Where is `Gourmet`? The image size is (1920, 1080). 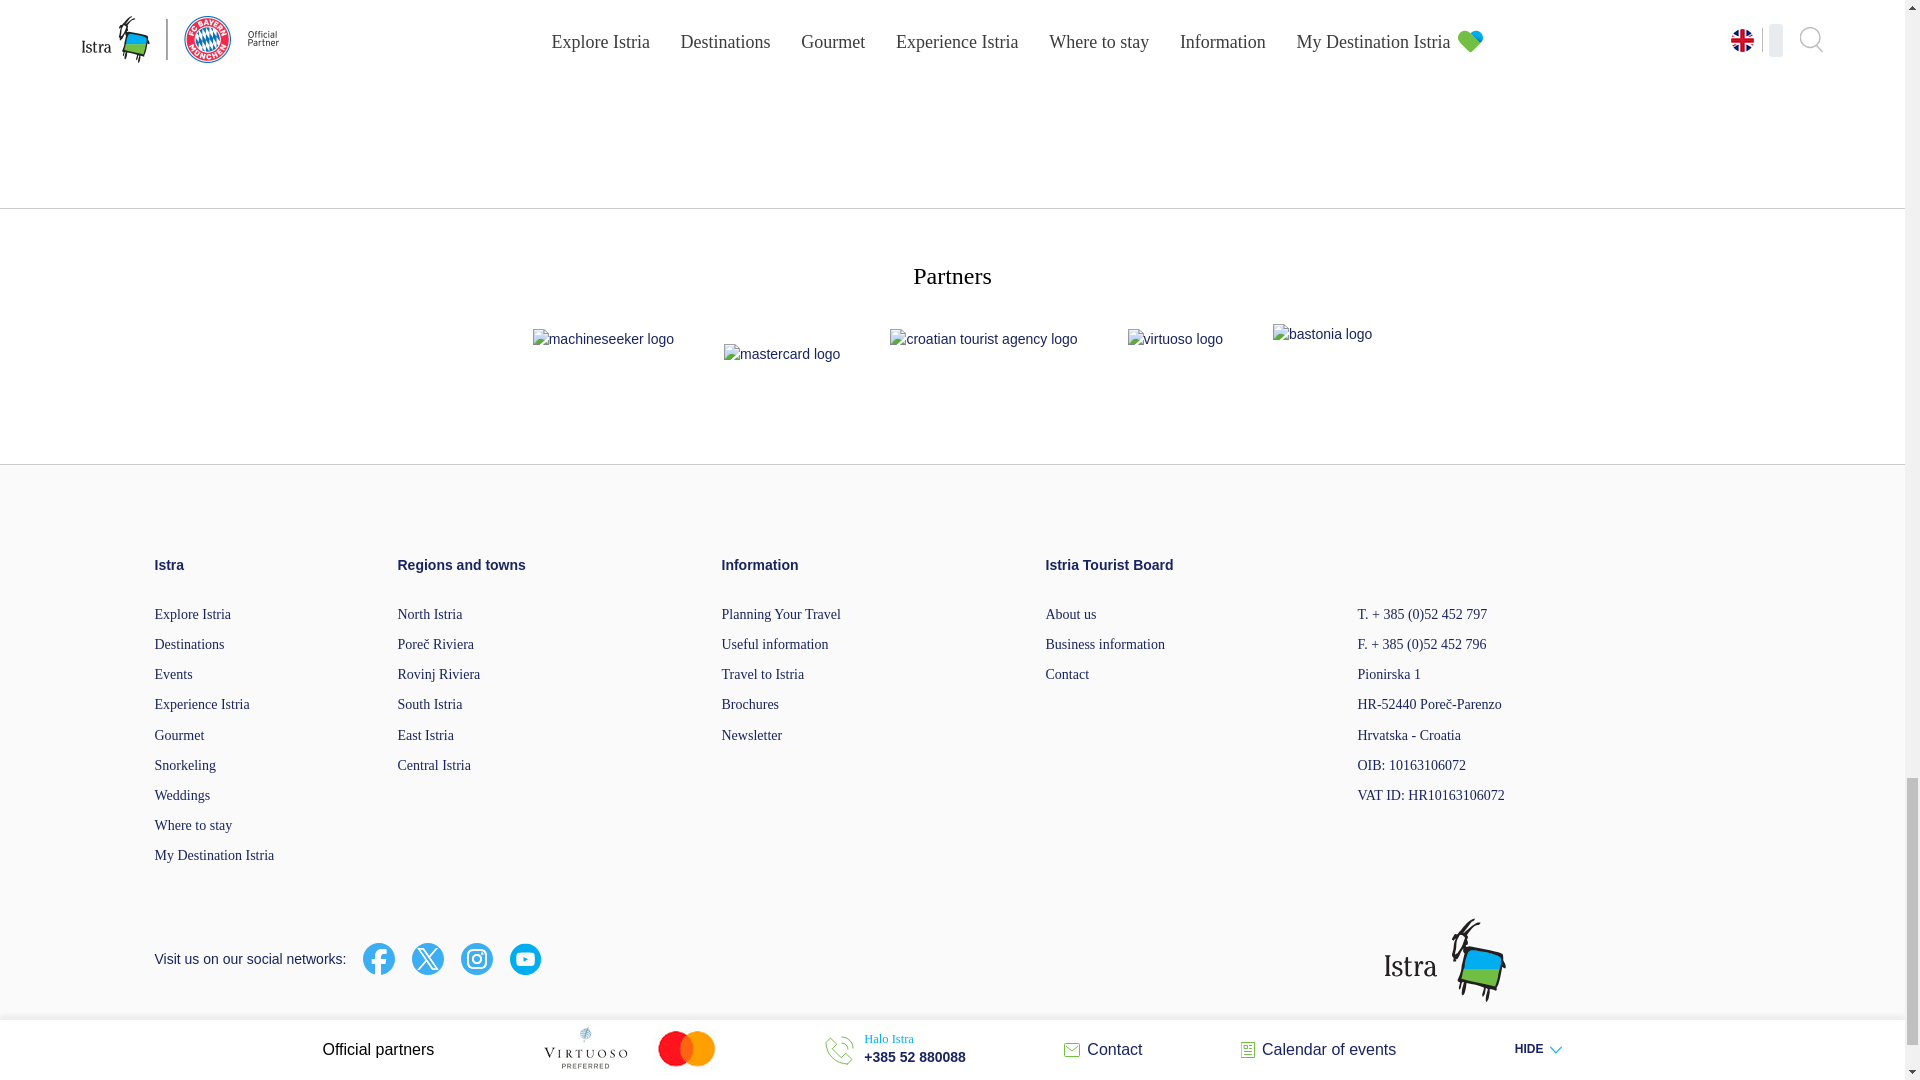
Gourmet is located at coordinates (178, 735).